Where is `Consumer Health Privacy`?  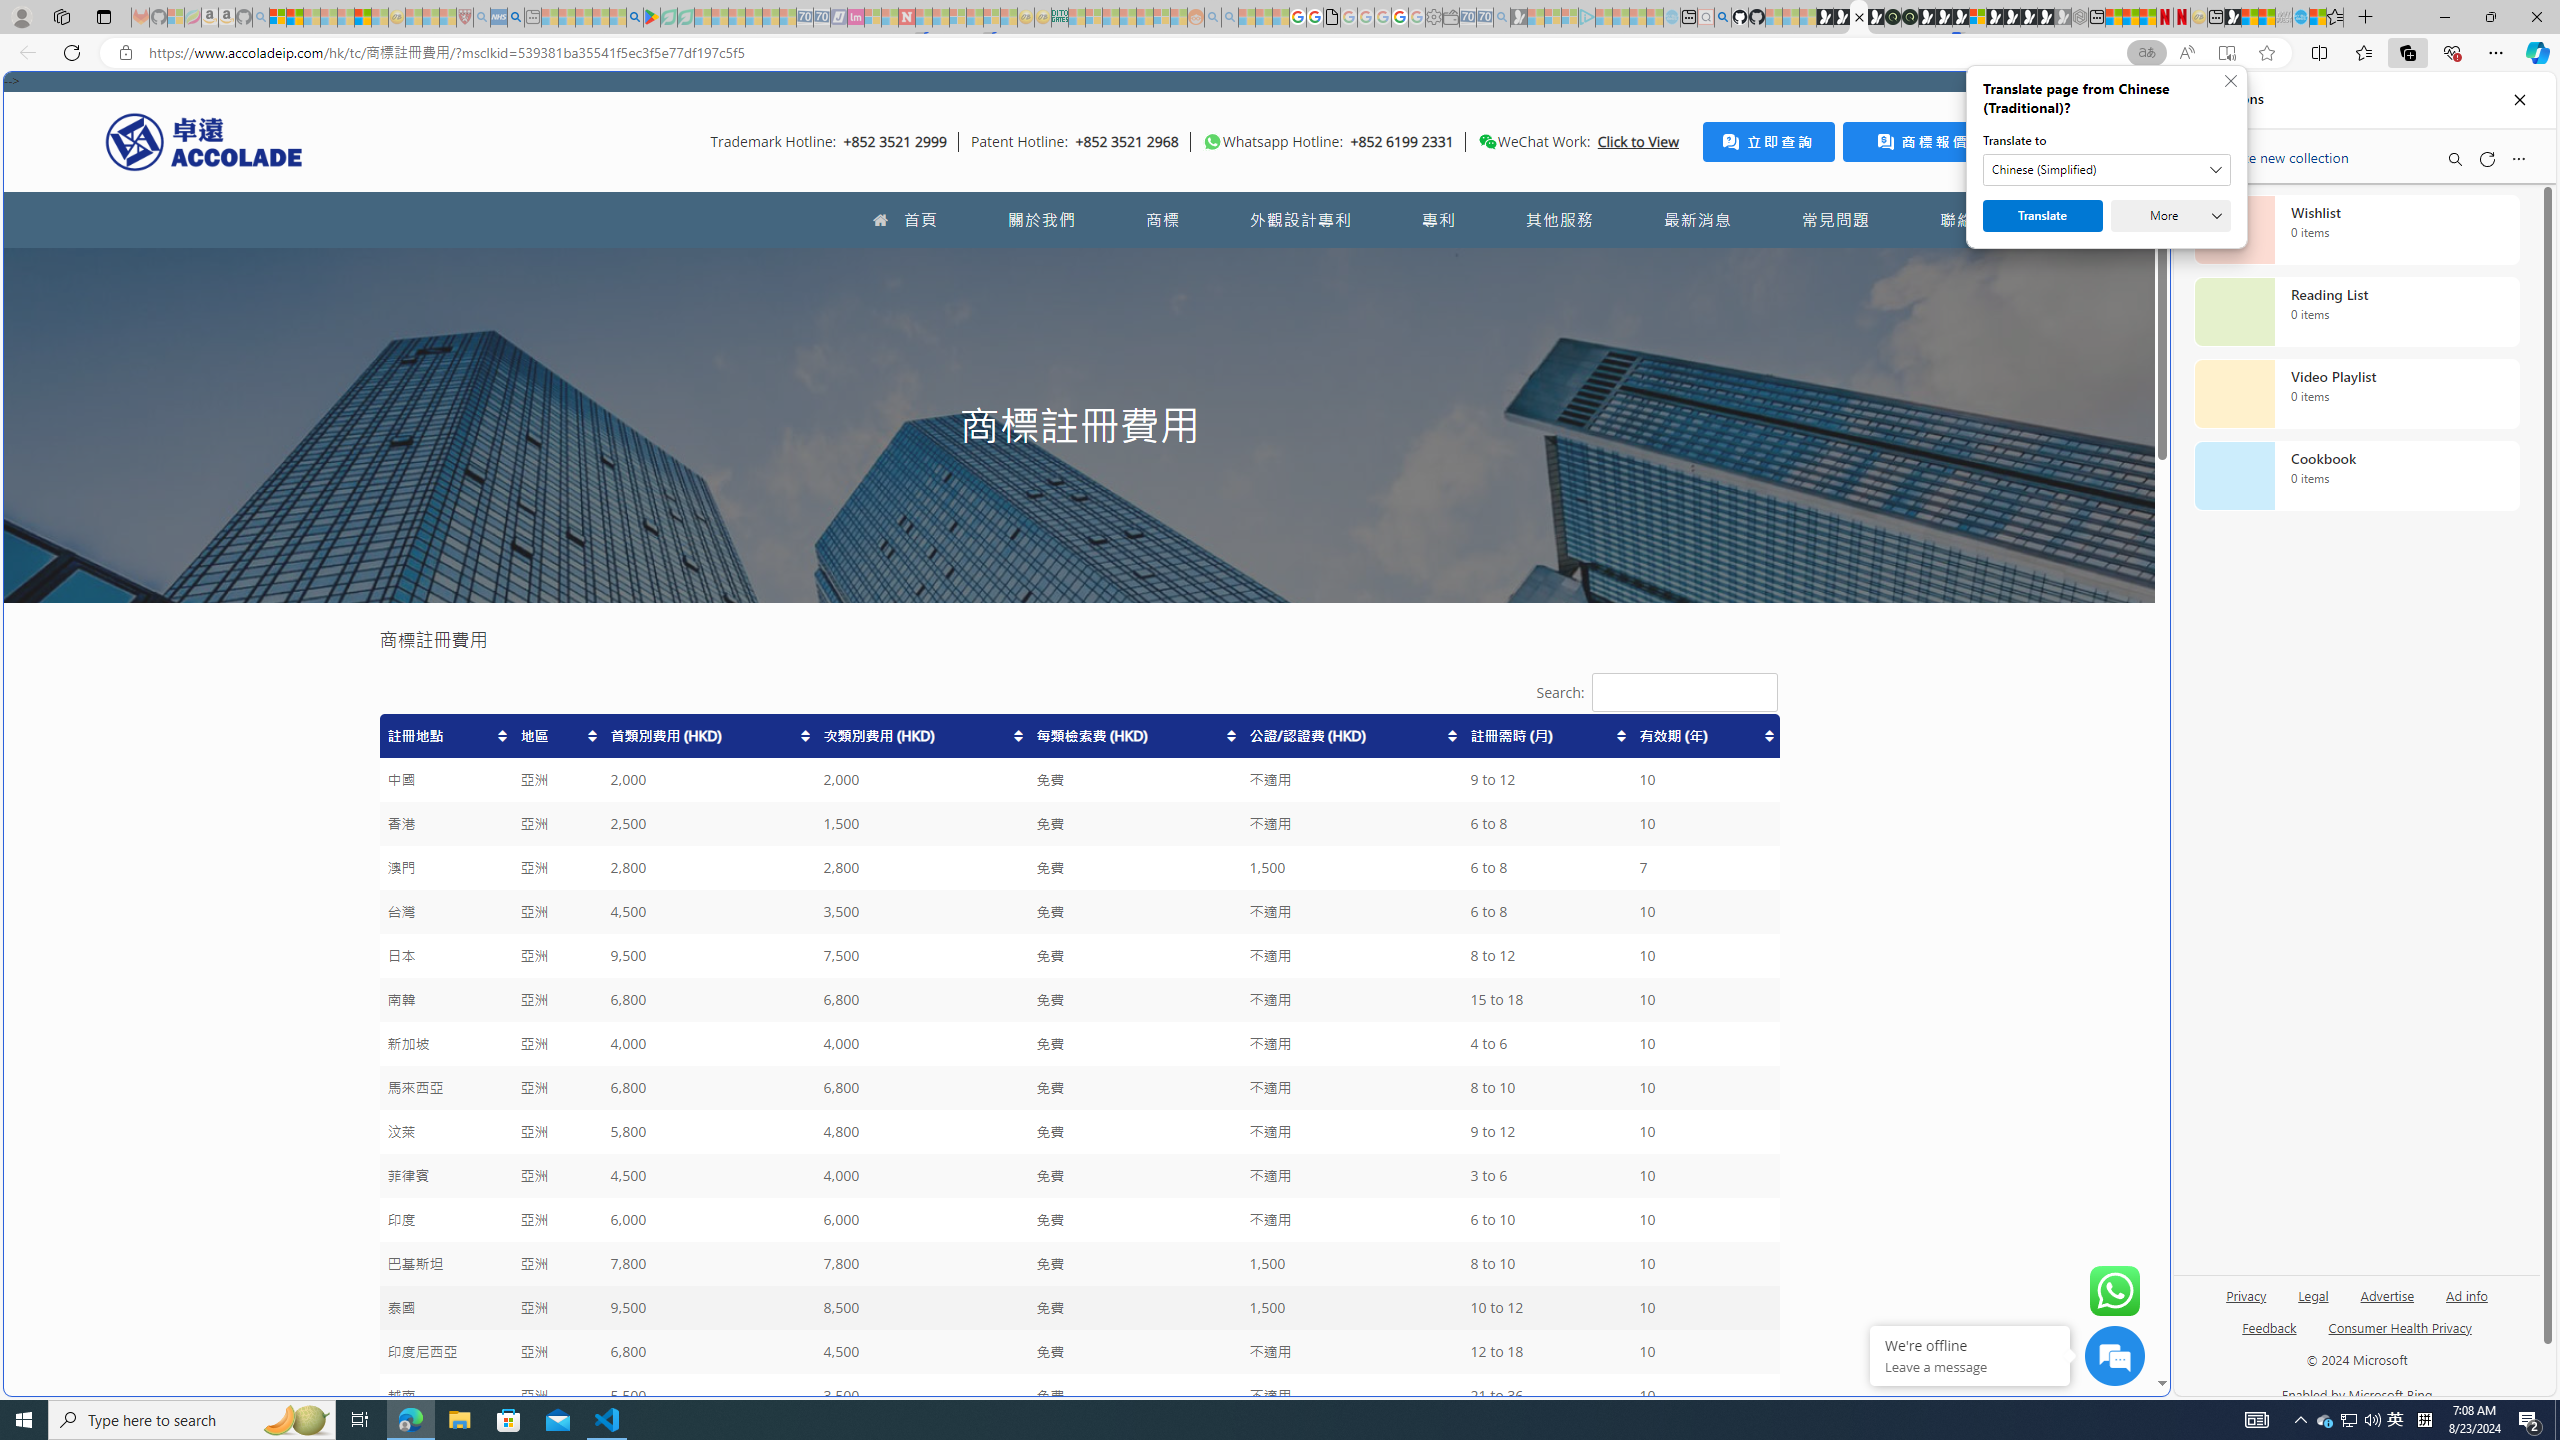
Consumer Health Privacy is located at coordinates (2400, 1326).